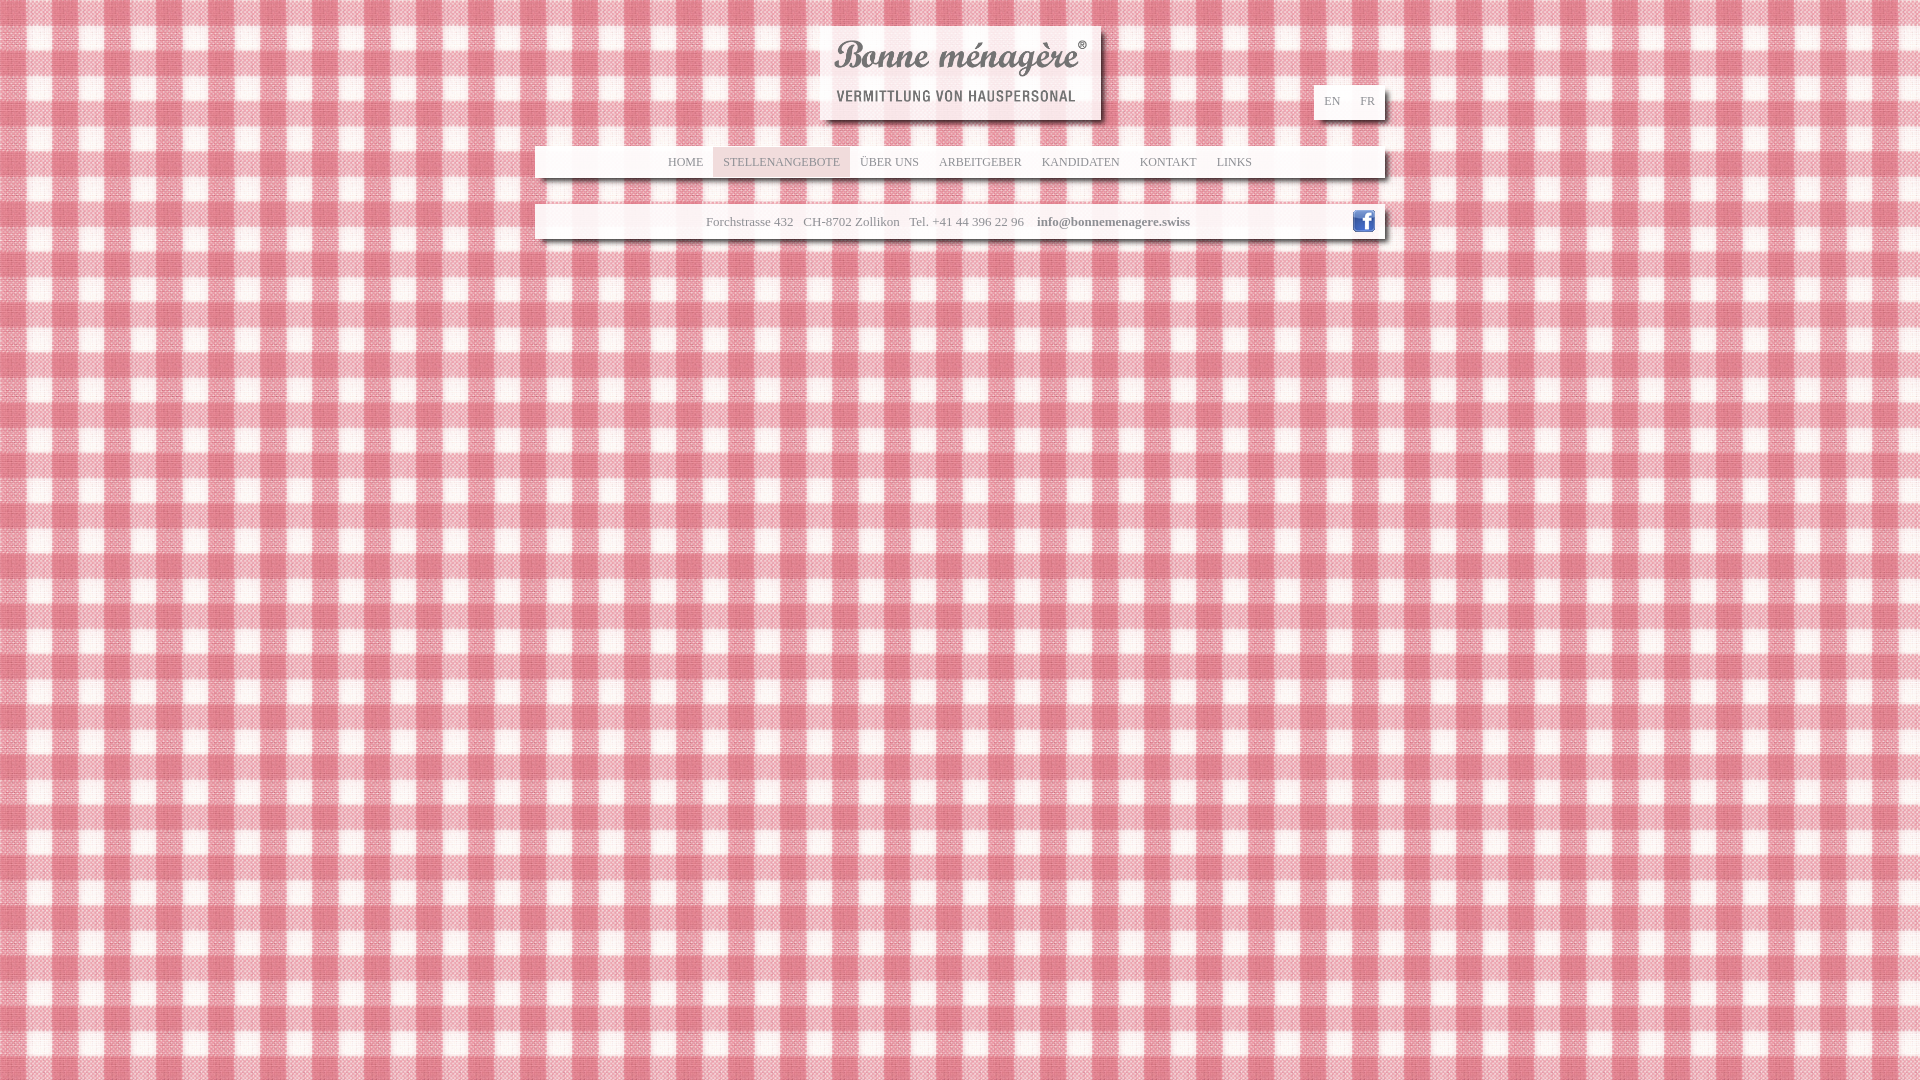 Image resolution: width=1920 pixels, height=1080 pixels. I want to click on KANDIDATEN, so click(1081, 162).